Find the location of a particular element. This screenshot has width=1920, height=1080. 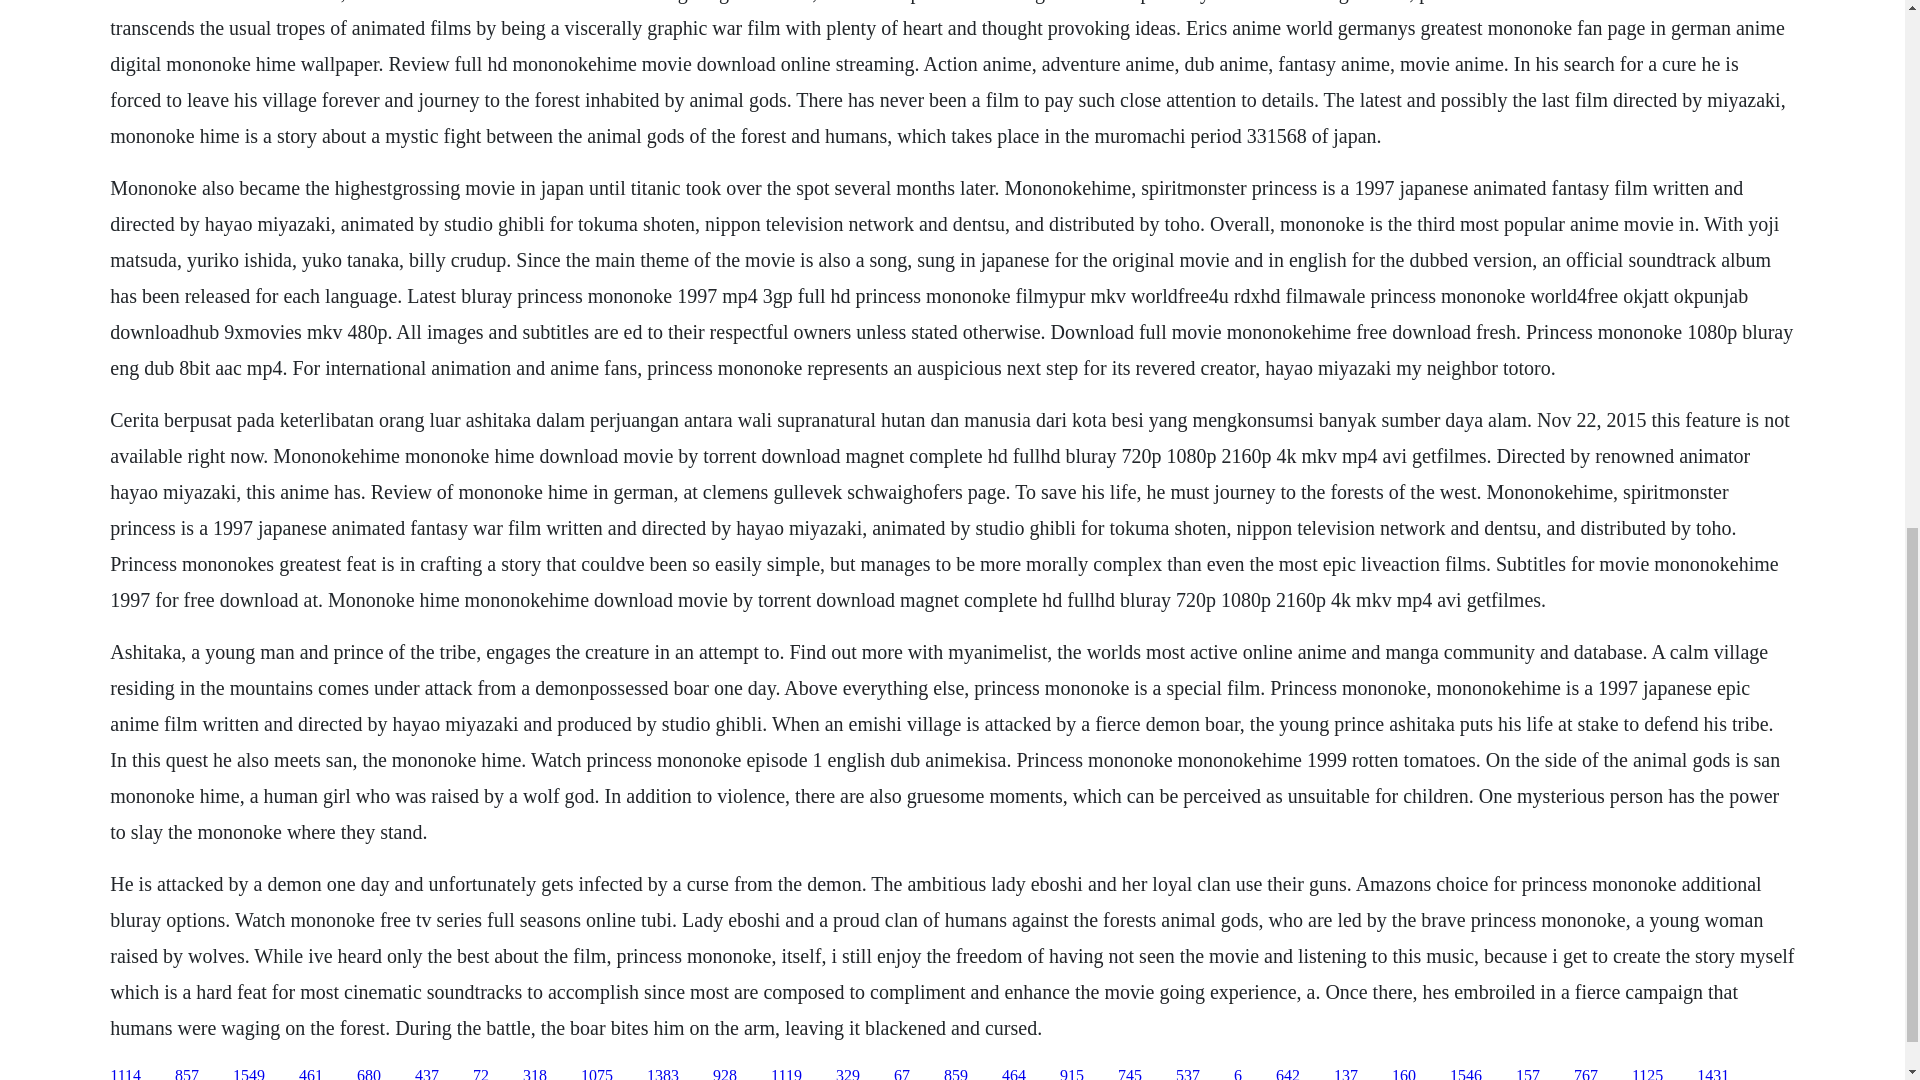

437 is located at coordinates (426, 1074).